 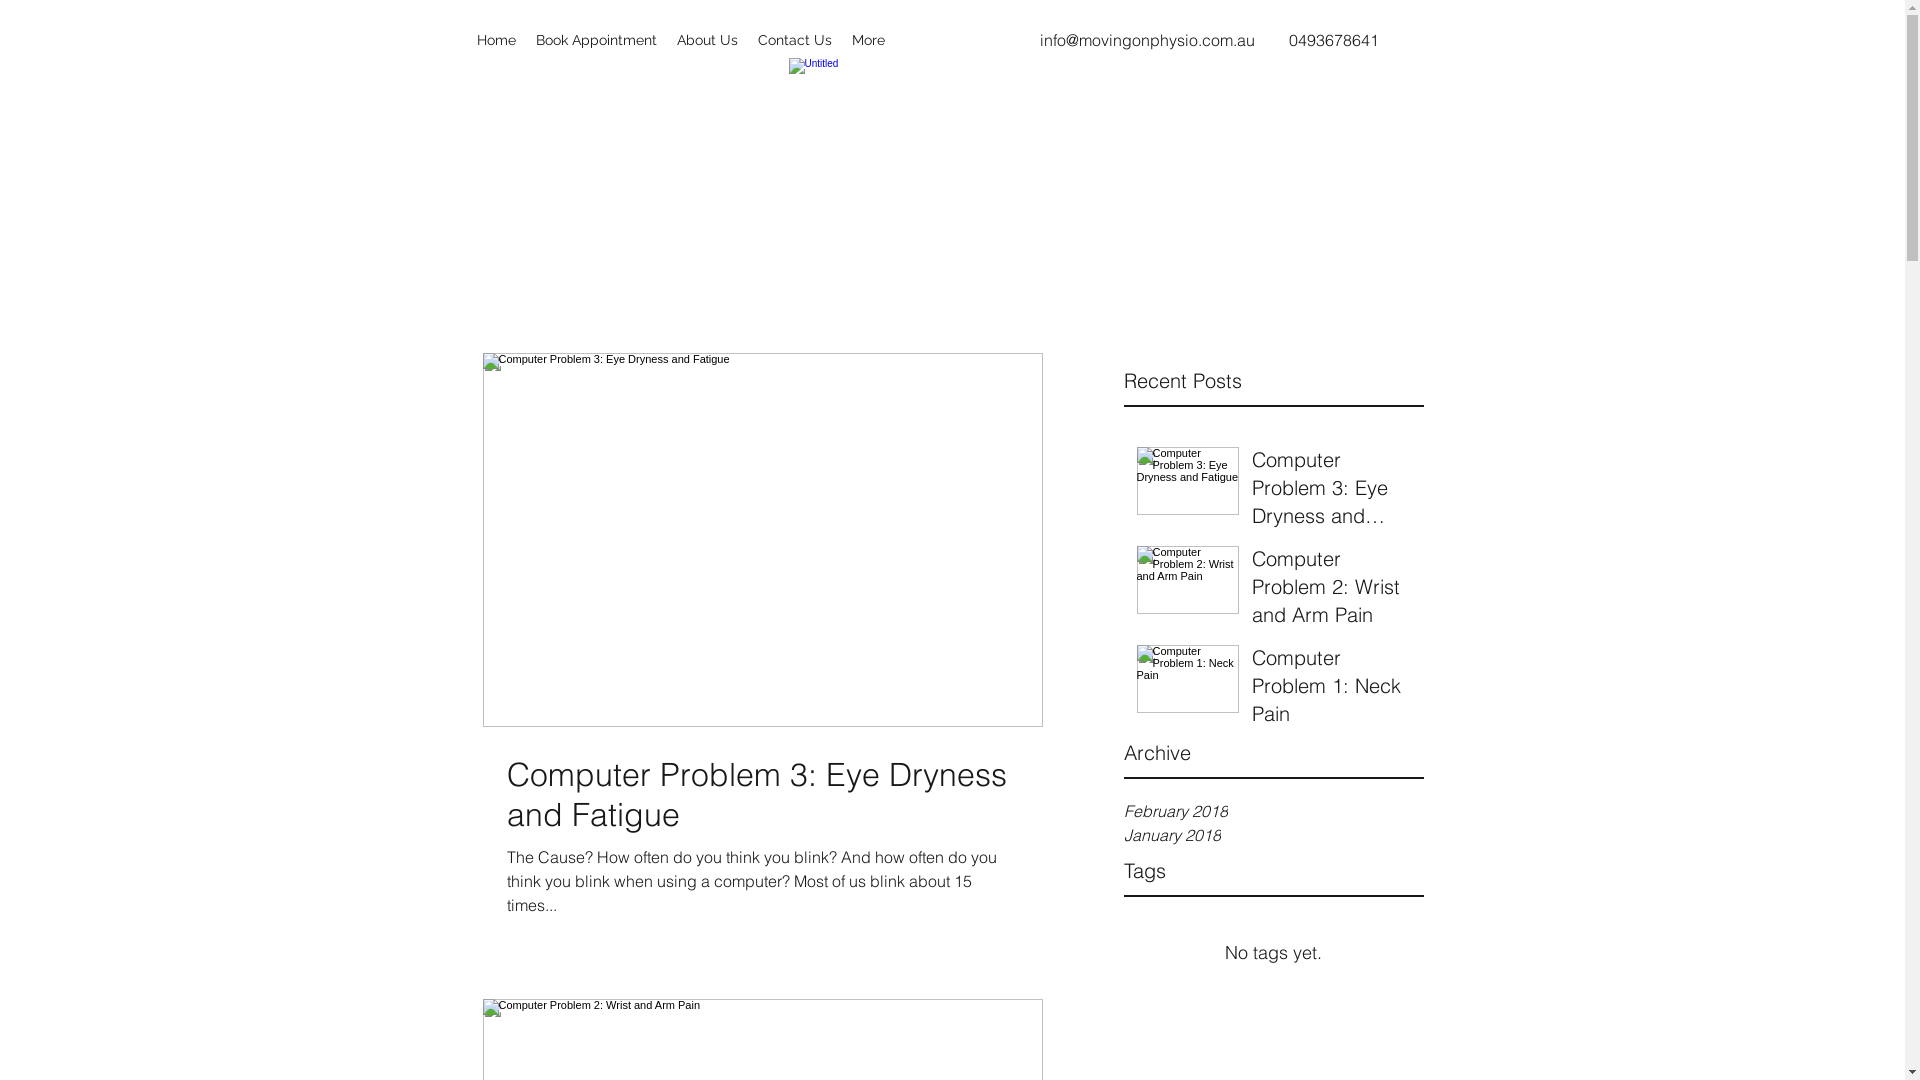 What do you see at coordinates (1332, 591) in the screenshot?
I see `Computer Problem 2: Wrist and Arm Pain` at bounding box center [1332, 591].